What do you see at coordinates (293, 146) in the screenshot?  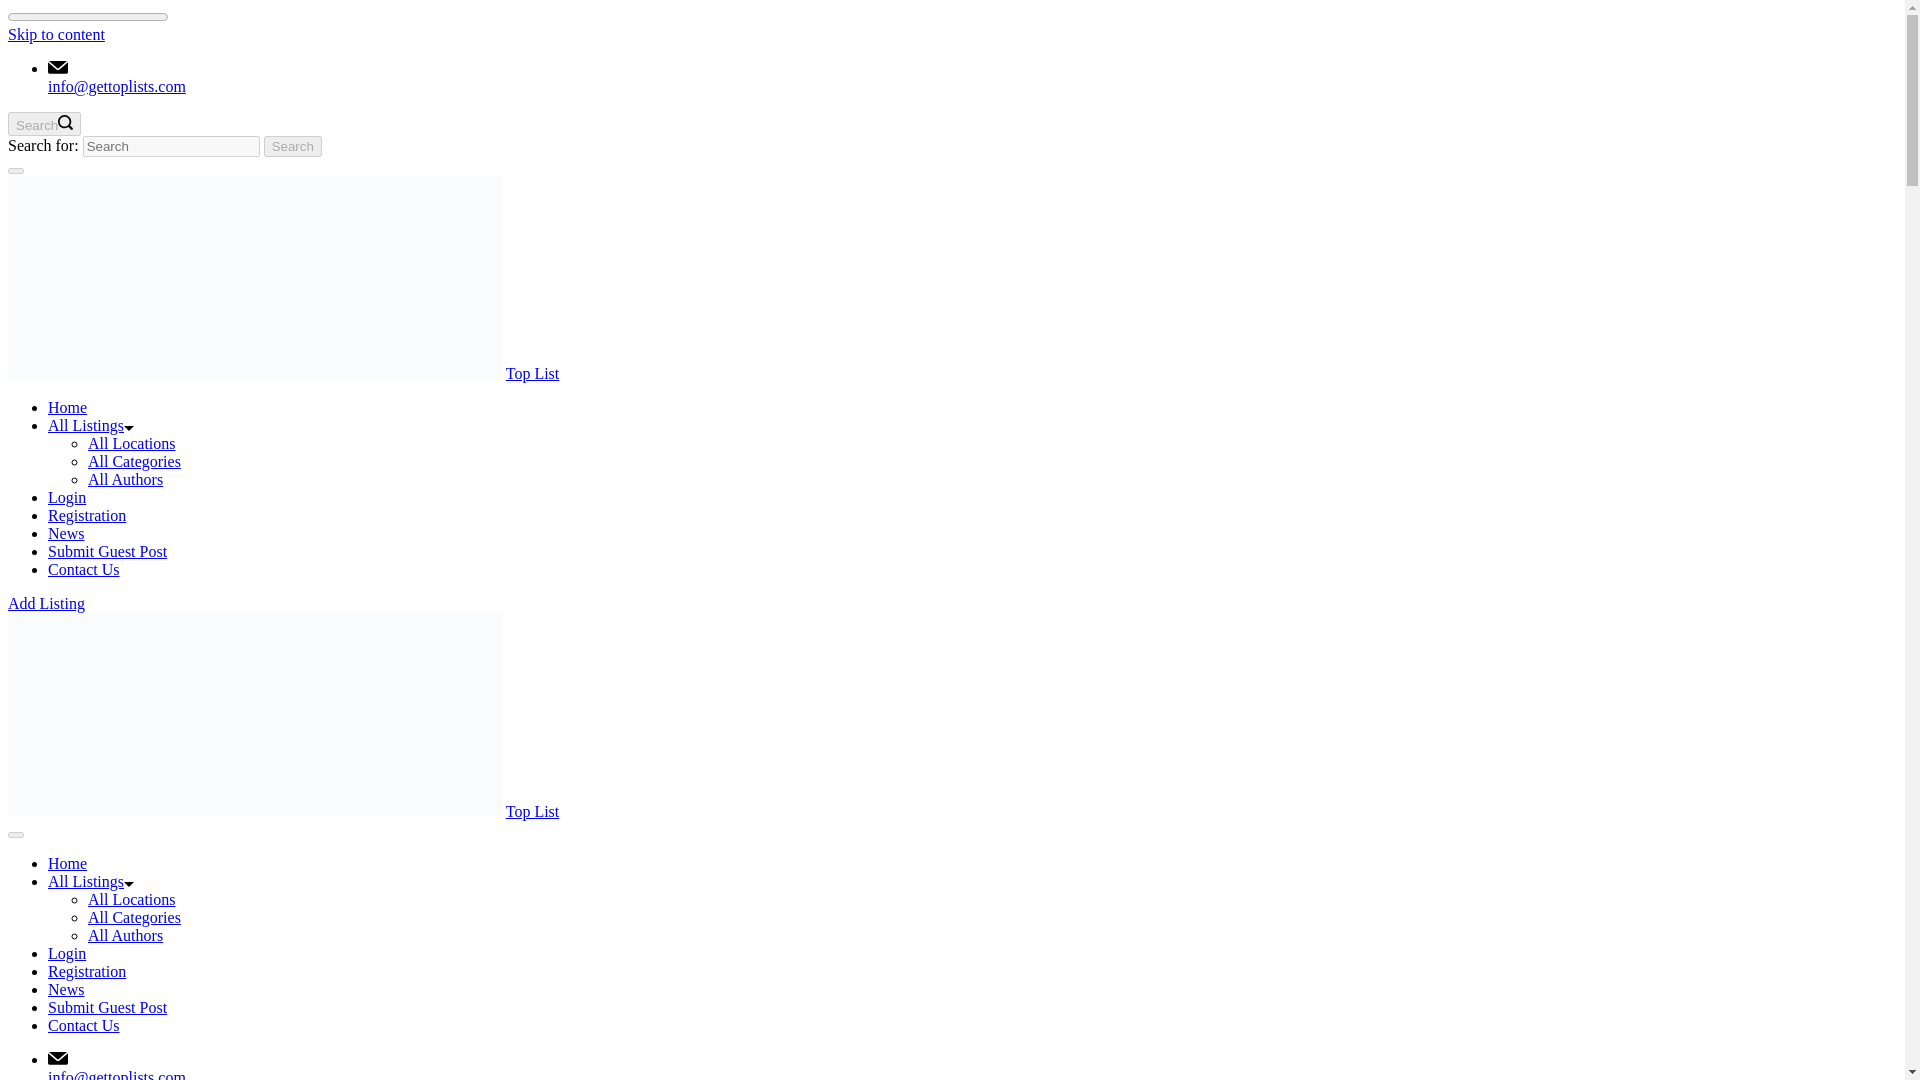 I see `Search` at bounding box center [293, 146].